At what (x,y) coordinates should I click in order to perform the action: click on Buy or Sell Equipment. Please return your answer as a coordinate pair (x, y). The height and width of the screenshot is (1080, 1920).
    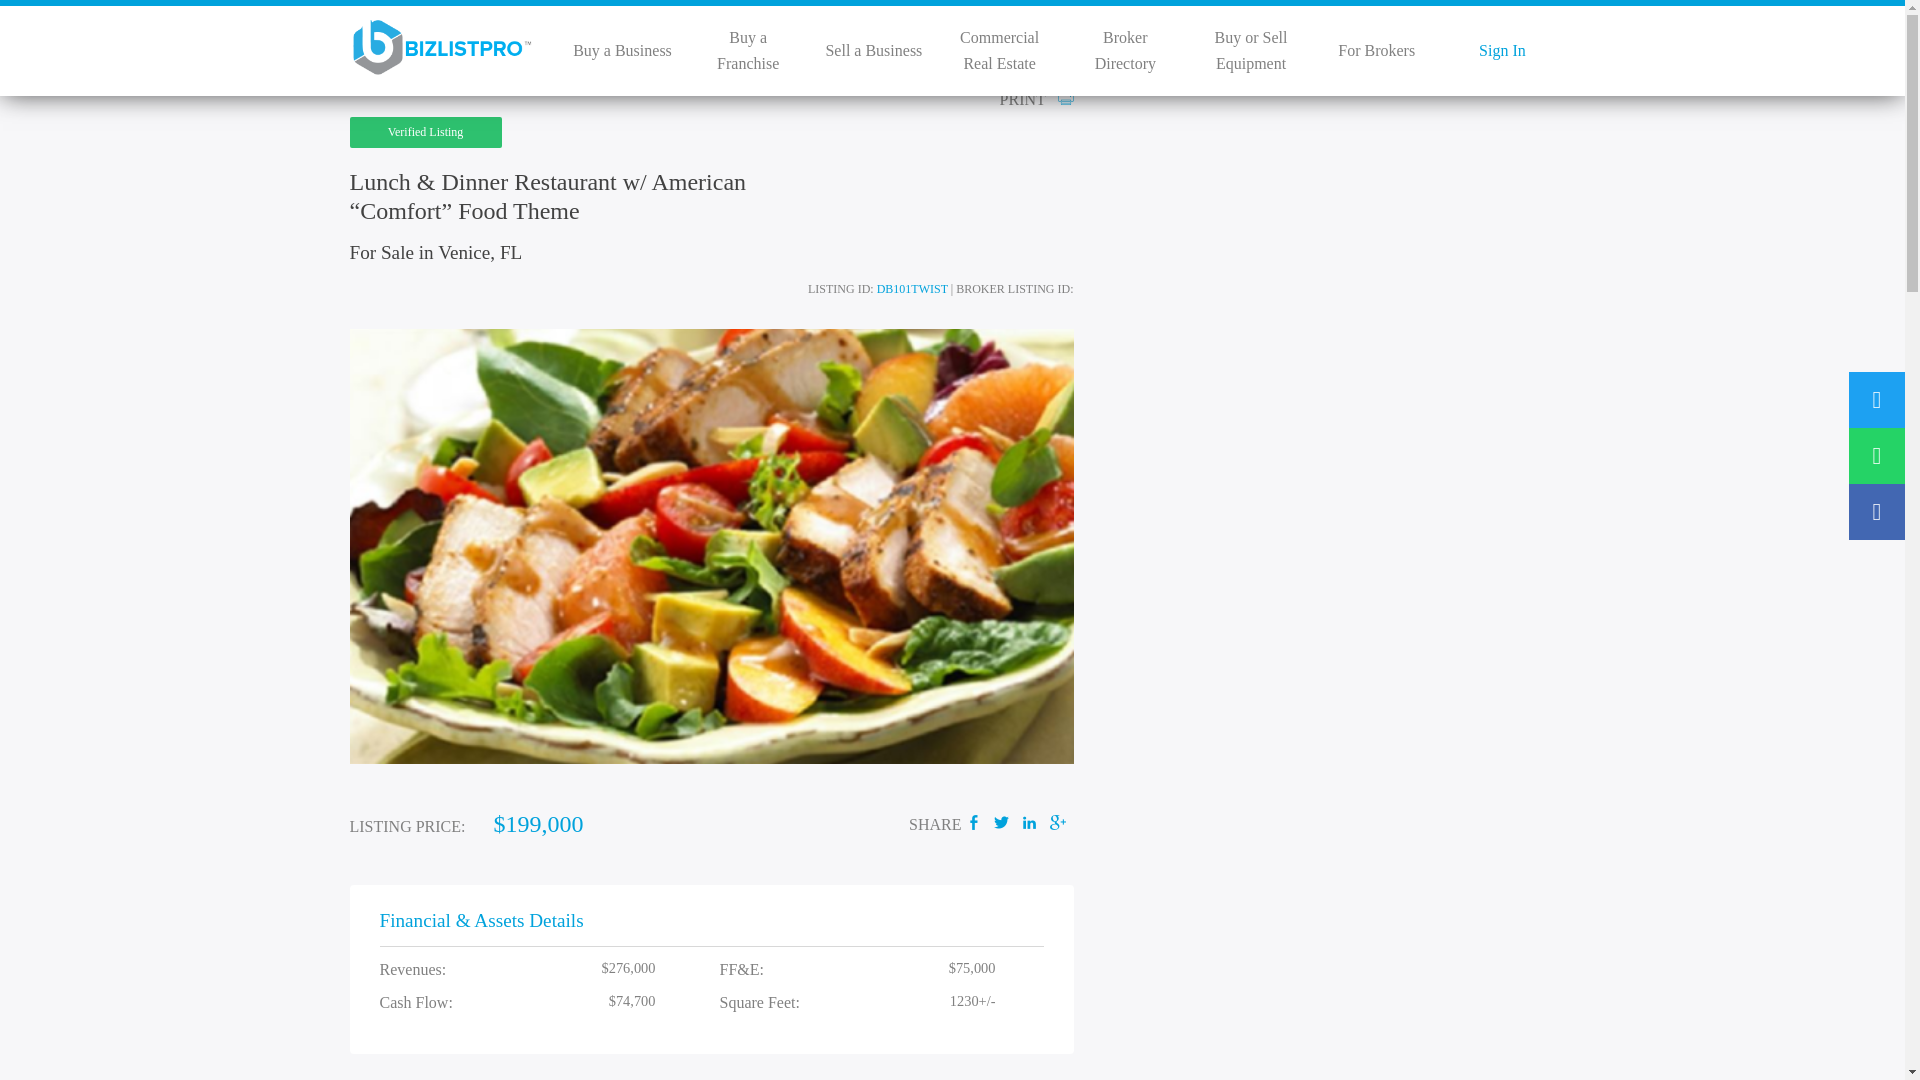
    Looking at the image, I should click on (1252, 50).